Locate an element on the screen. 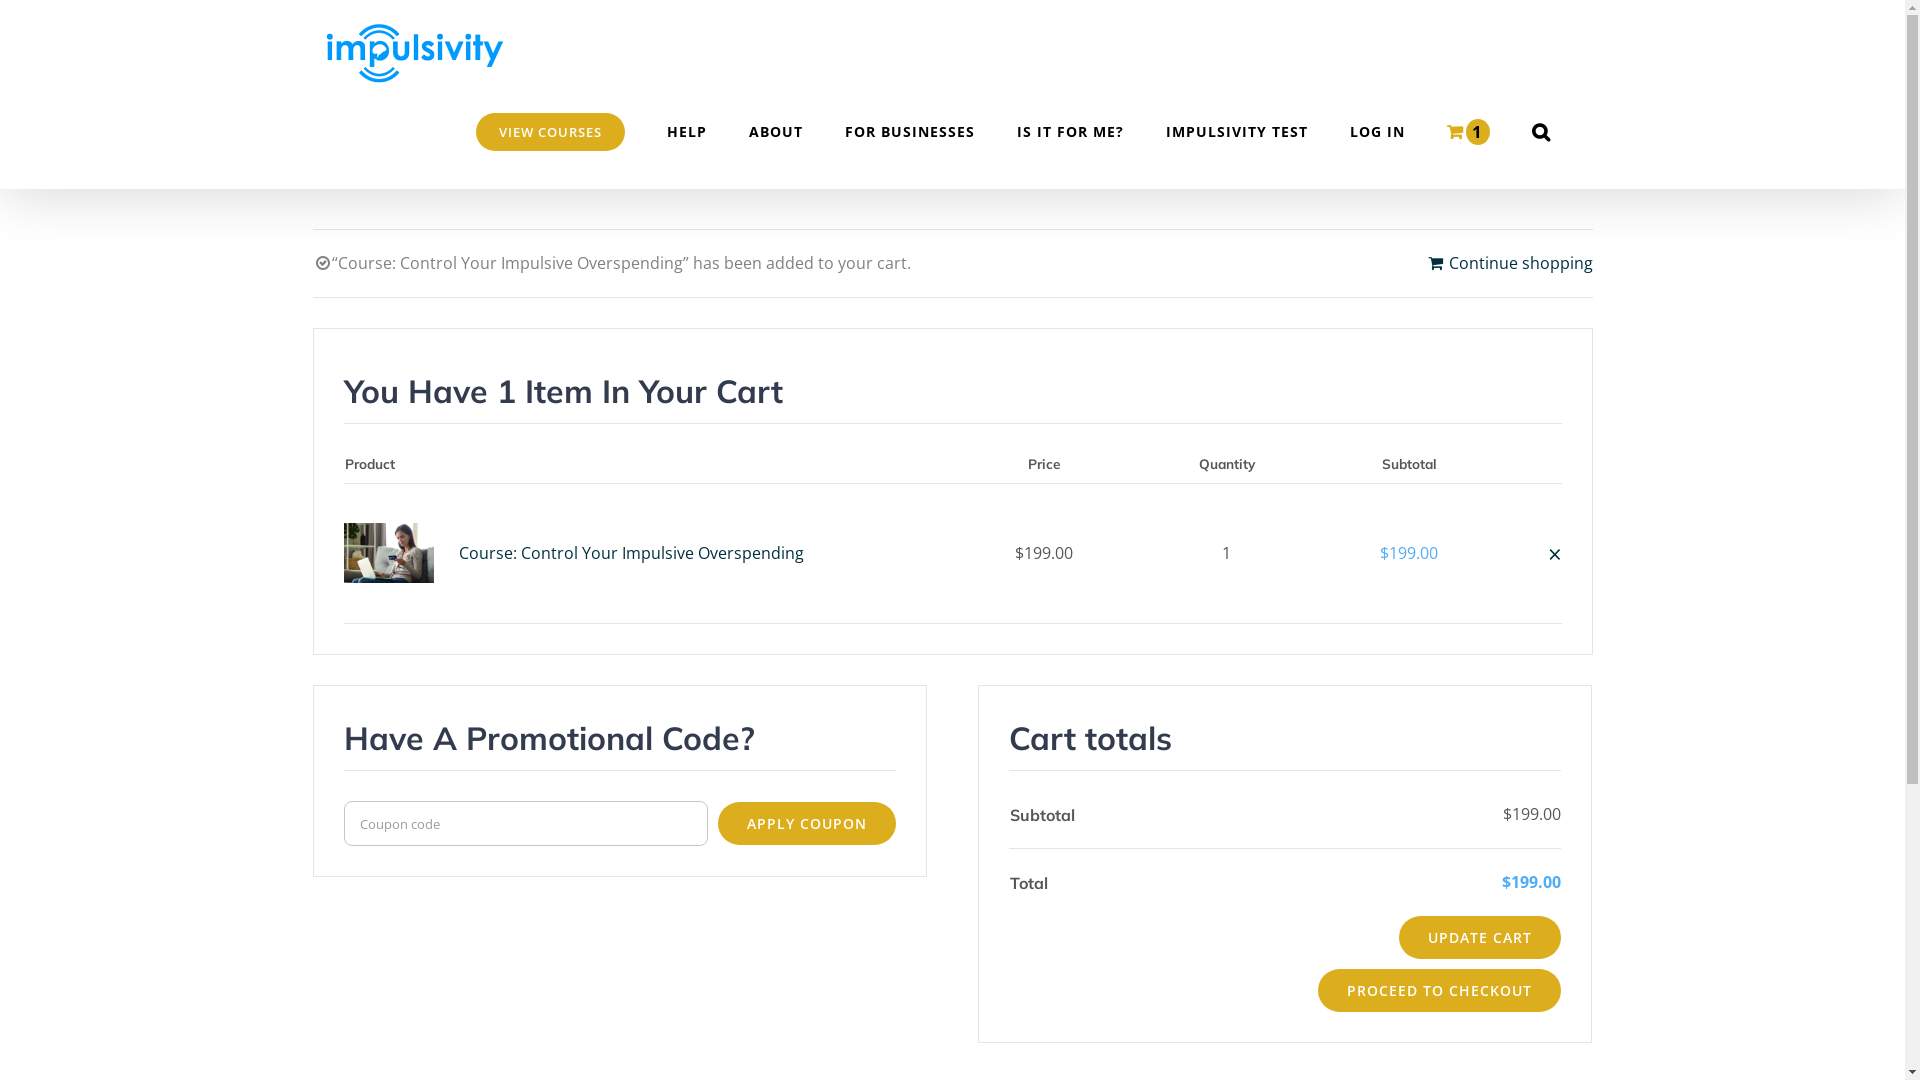 This screenshot has height=1080, width=1920. HELP is located at coordinates (686, 132).